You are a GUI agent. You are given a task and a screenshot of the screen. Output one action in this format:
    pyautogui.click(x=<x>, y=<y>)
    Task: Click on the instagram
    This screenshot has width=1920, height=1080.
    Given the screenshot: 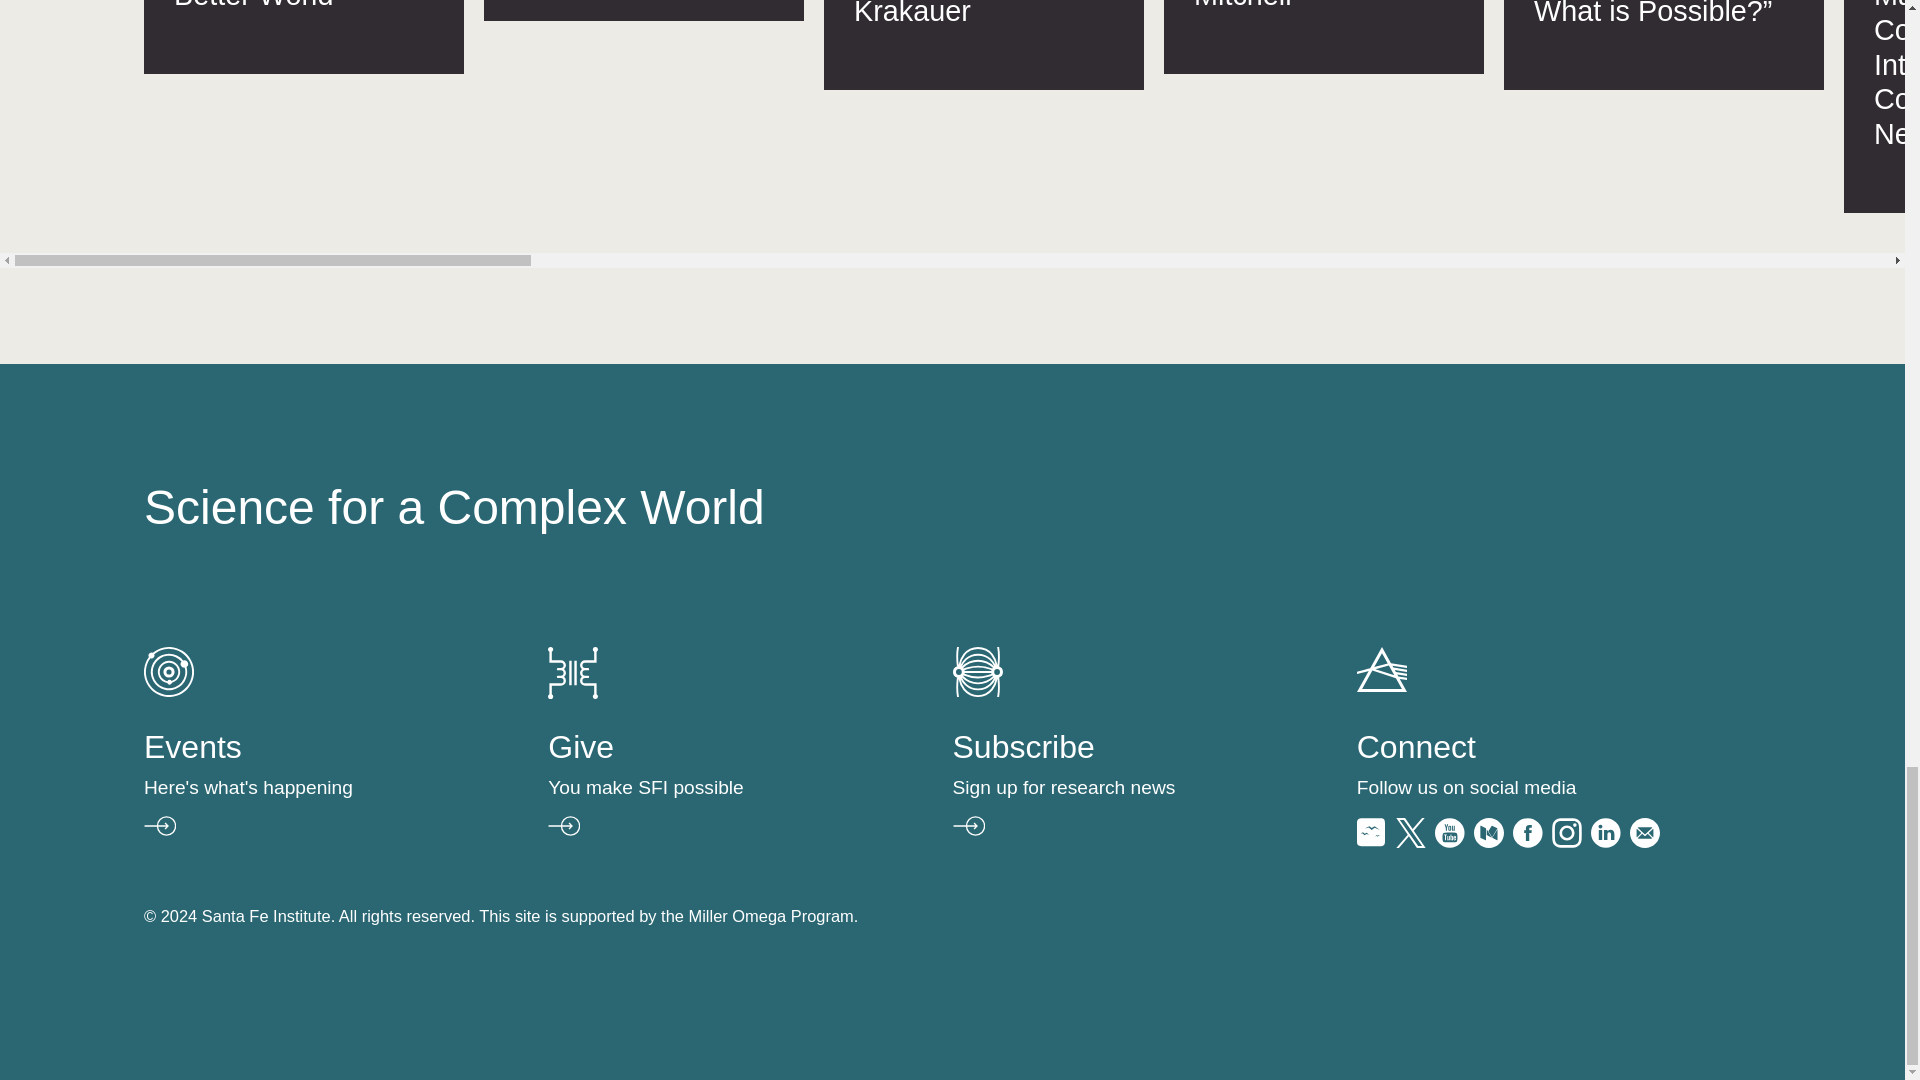 What is the action you would take?
    pyautogui.click(x=1566, y=840)
    